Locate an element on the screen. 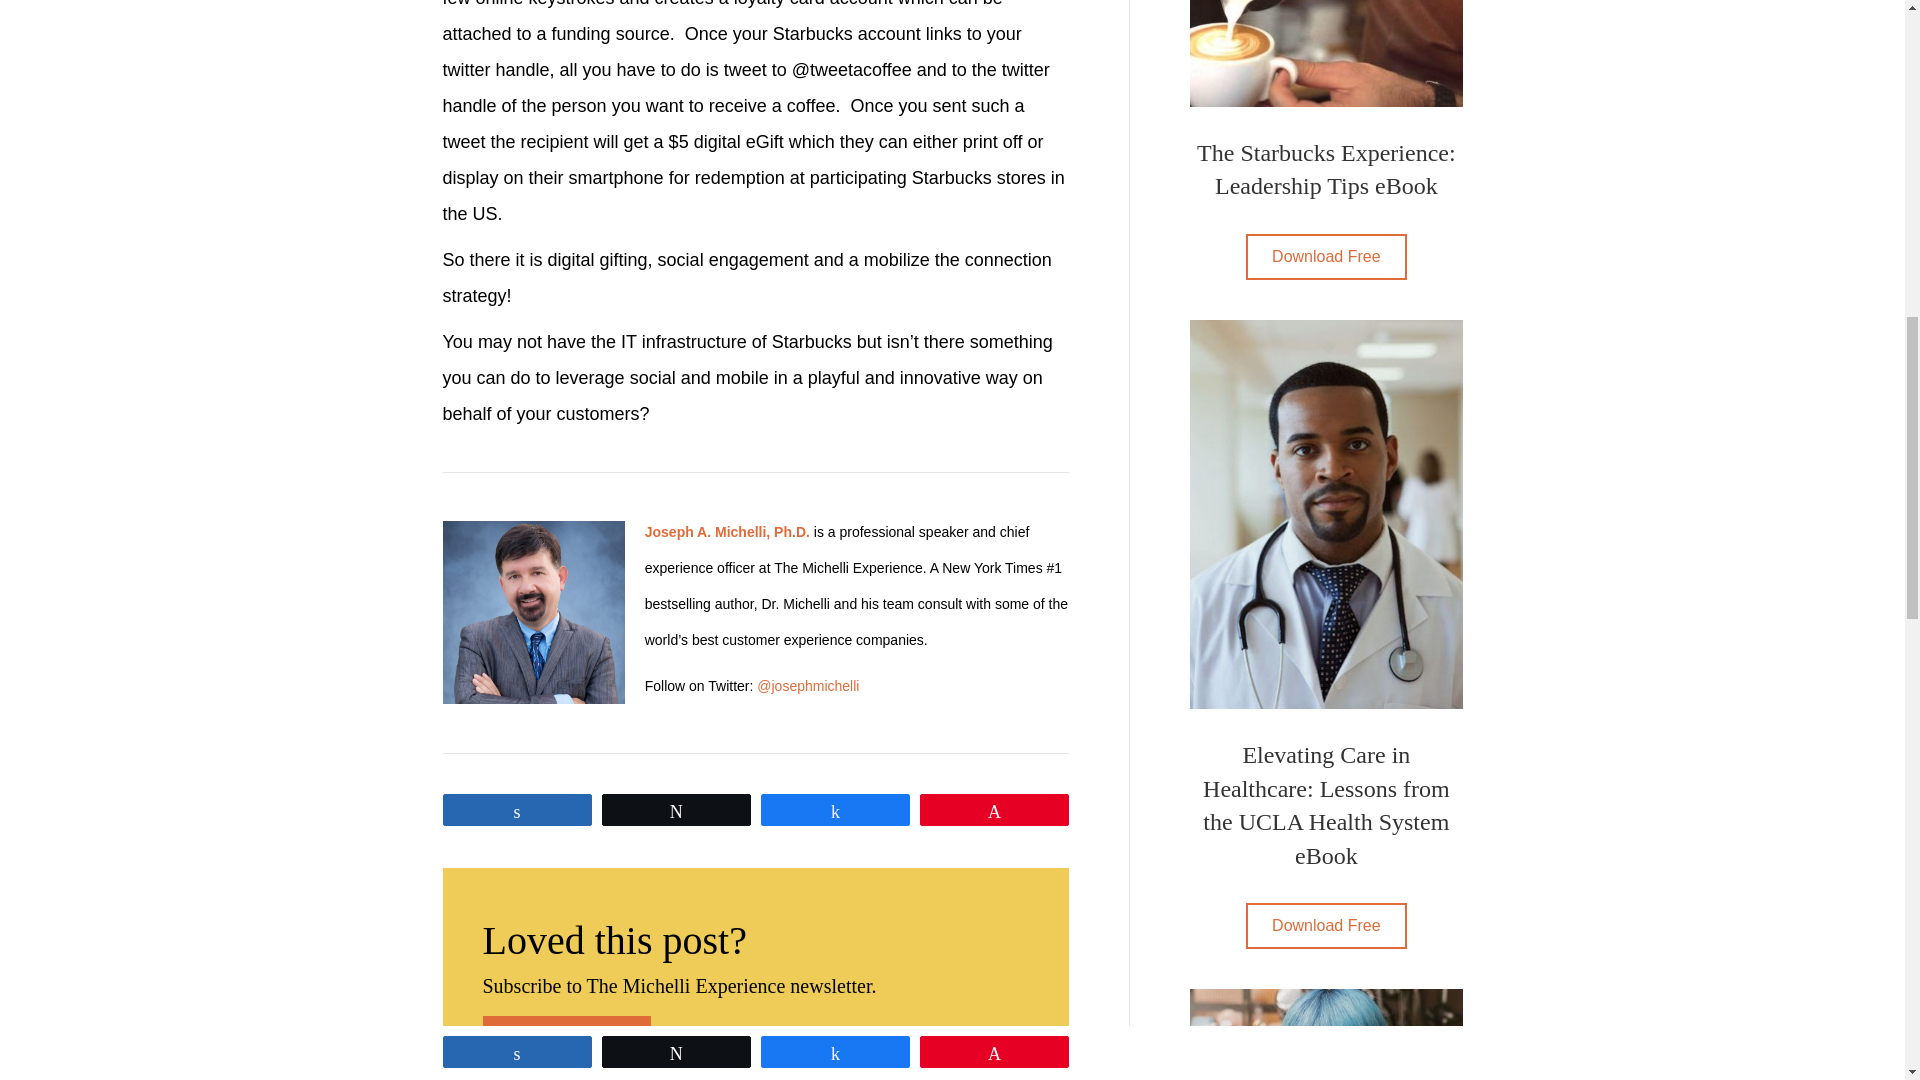  How to Win Every Customer, Every Time, No Excuses! Article is located at coordinates (1326, 1034).